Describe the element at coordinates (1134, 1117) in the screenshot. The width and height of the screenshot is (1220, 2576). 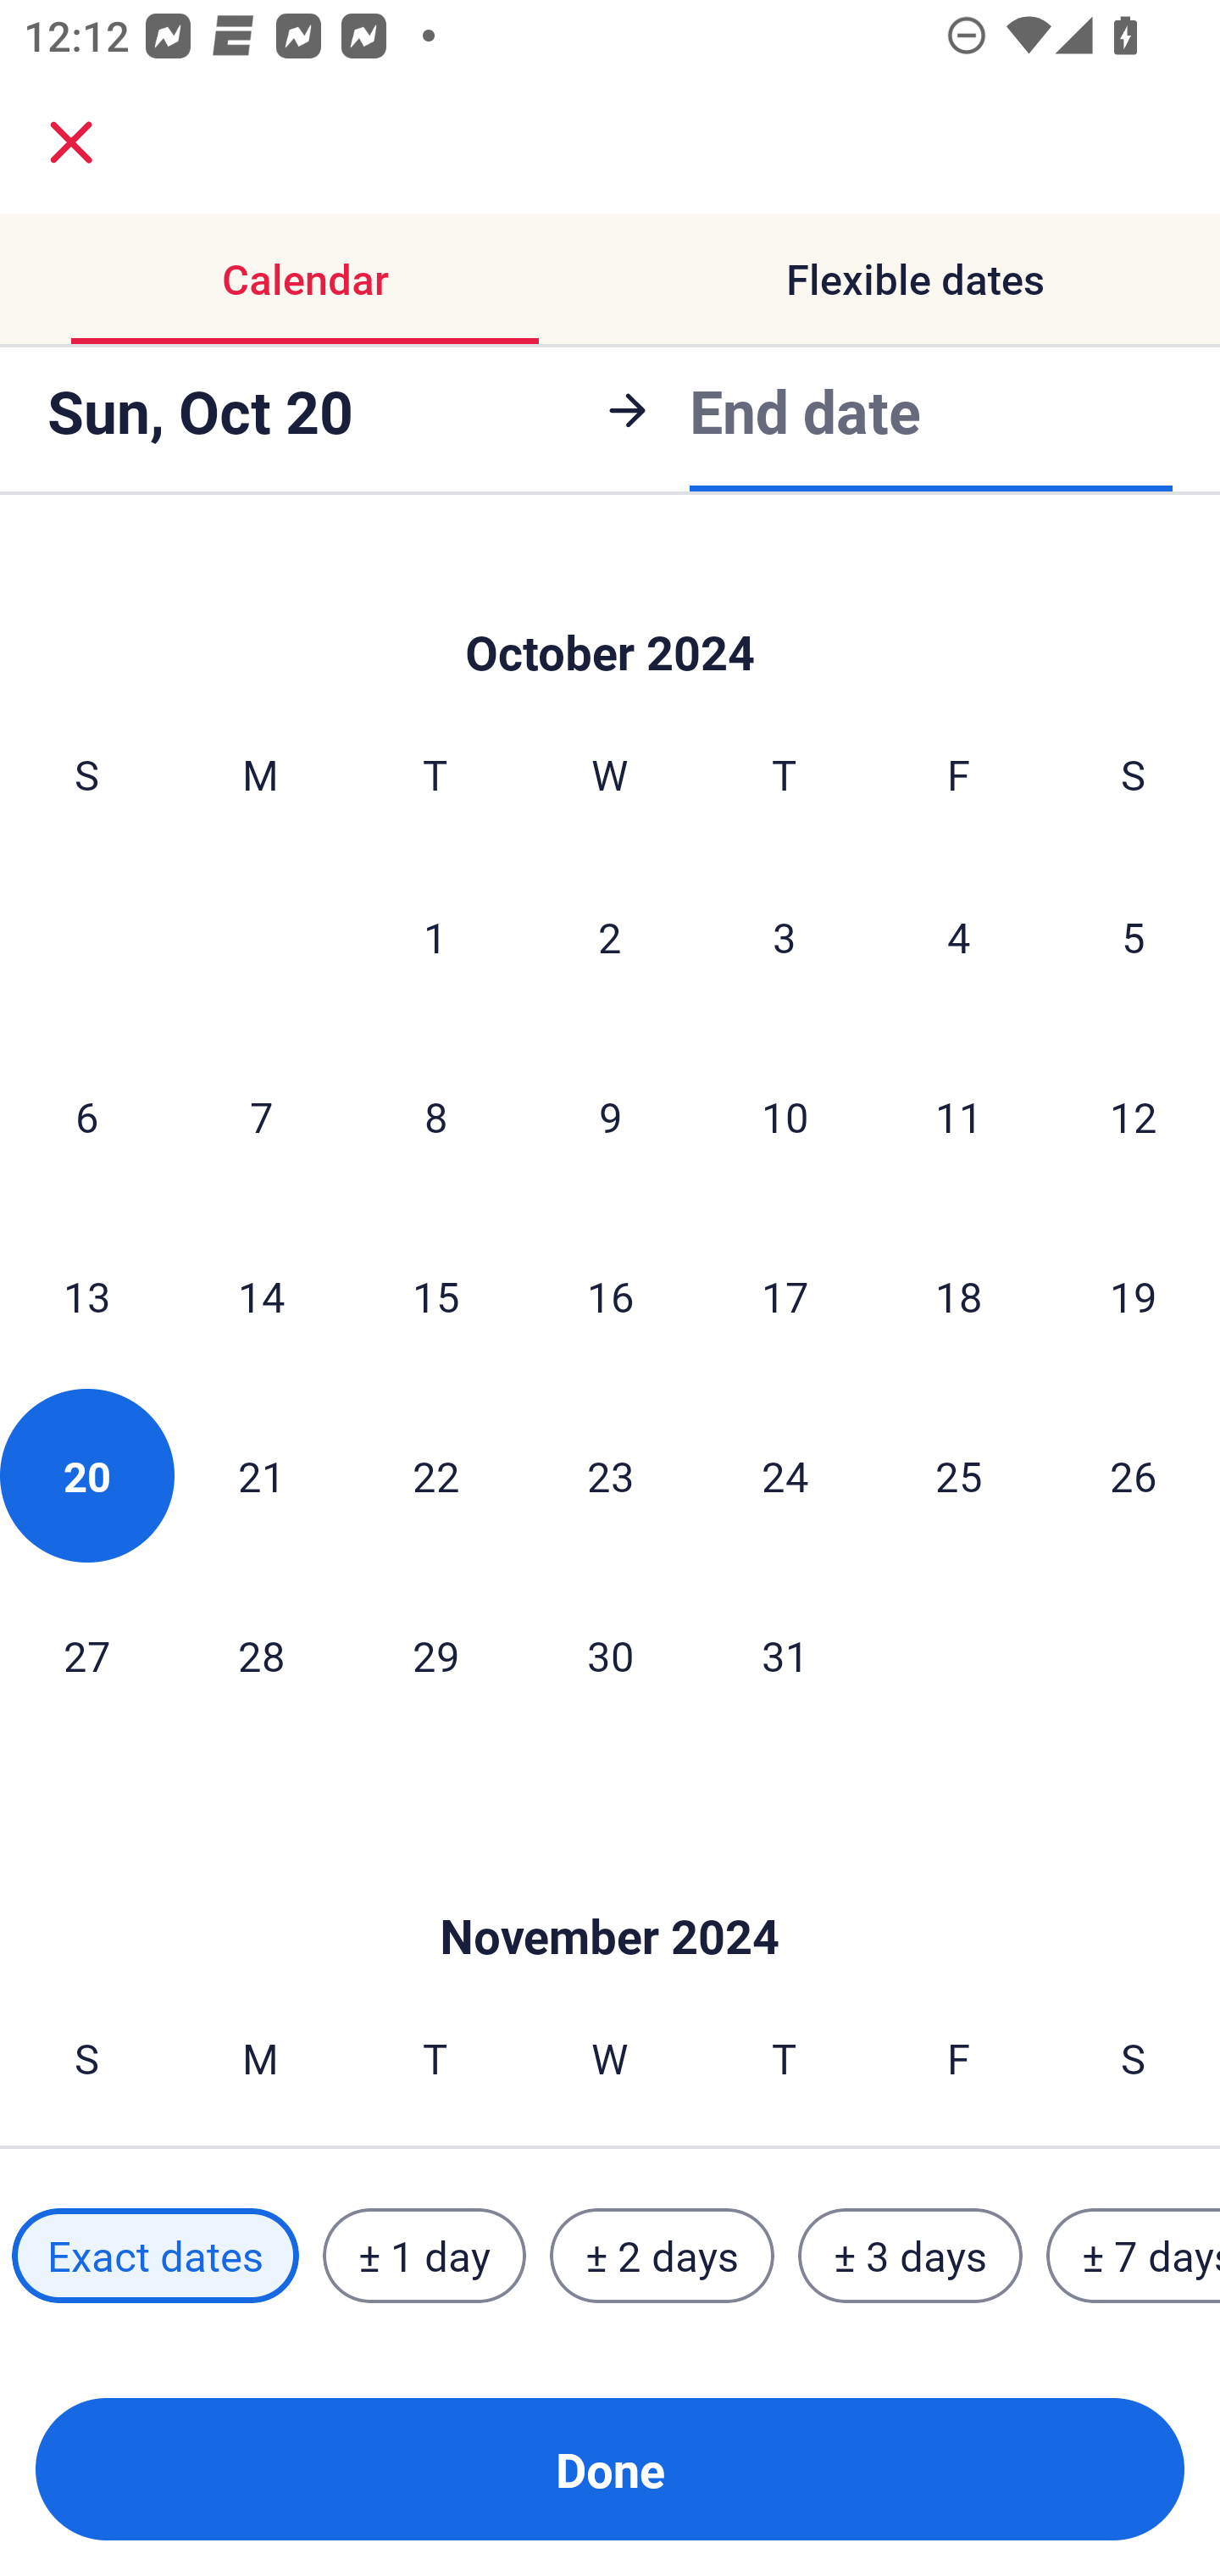
I see `12 Saturday, October 12, 2024` at that location.